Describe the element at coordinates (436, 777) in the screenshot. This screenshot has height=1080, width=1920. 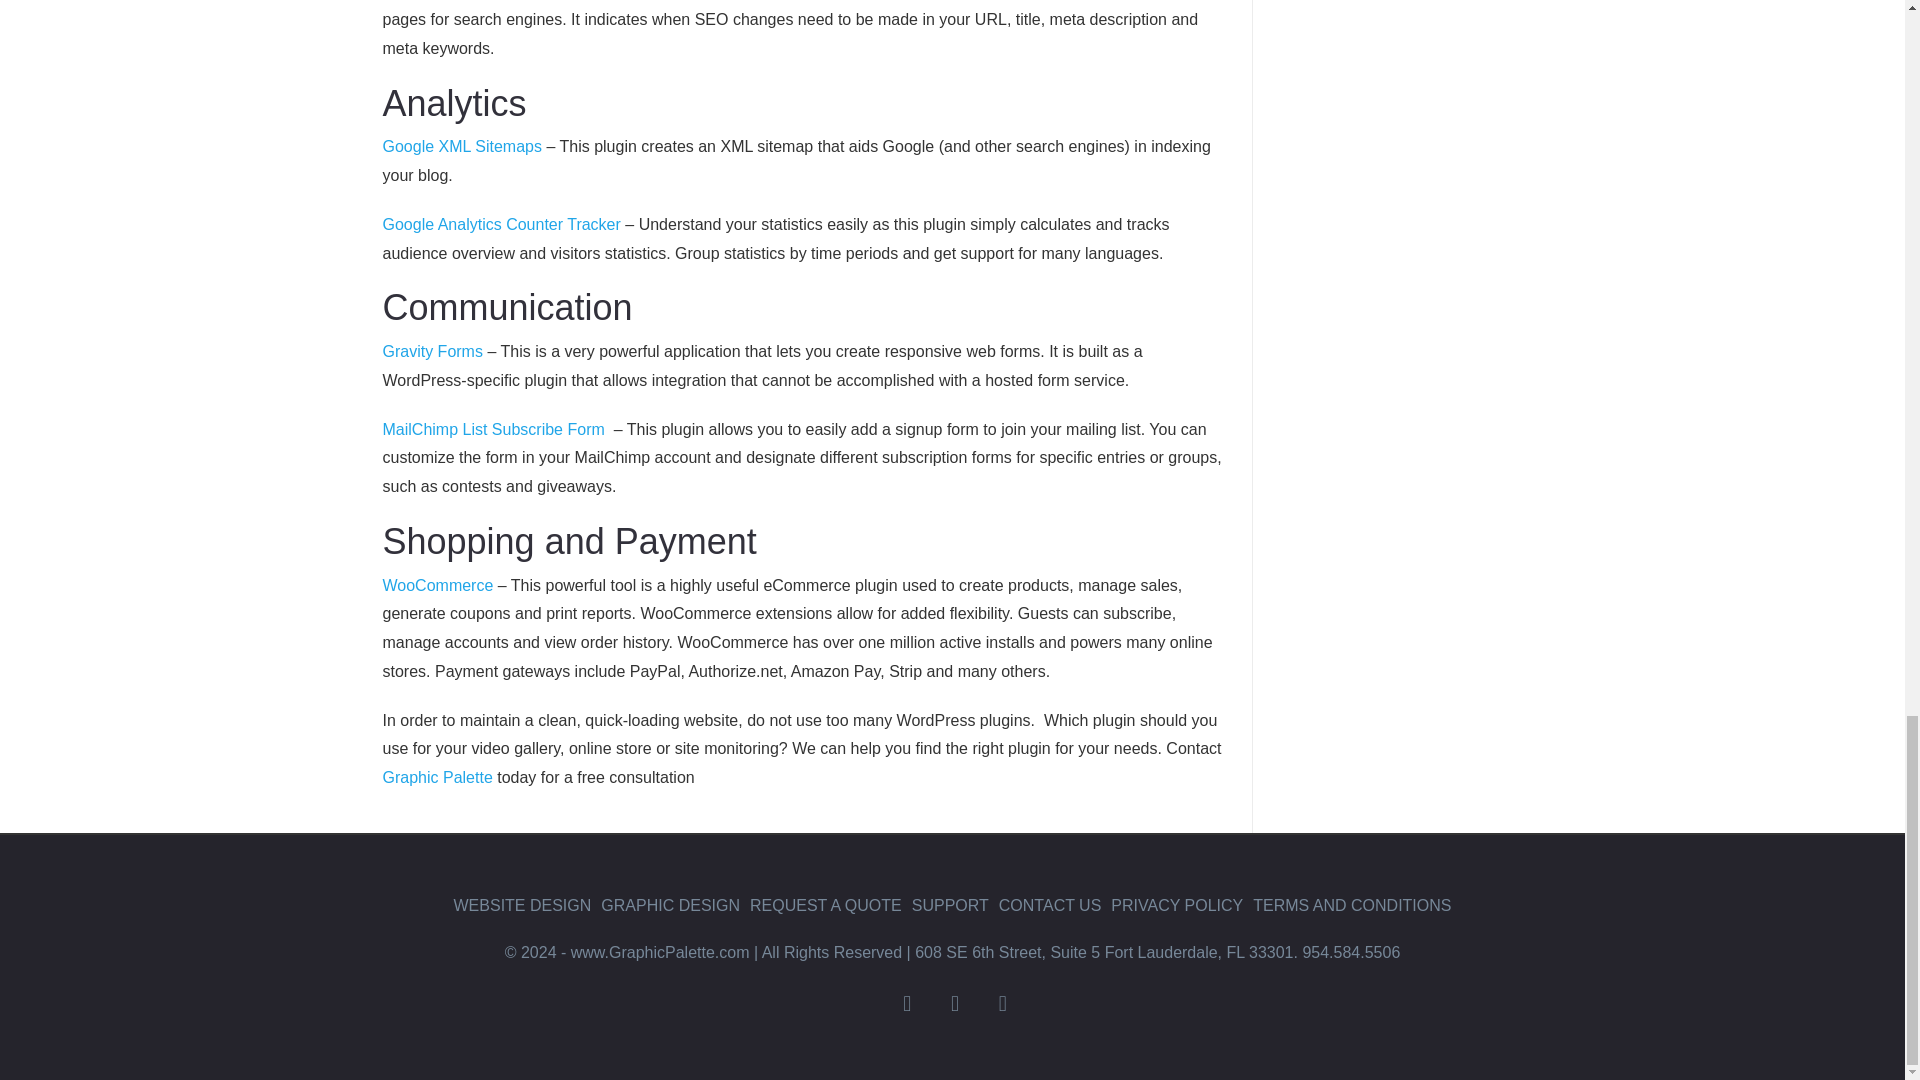
I see `Graphic Palette` at that location.